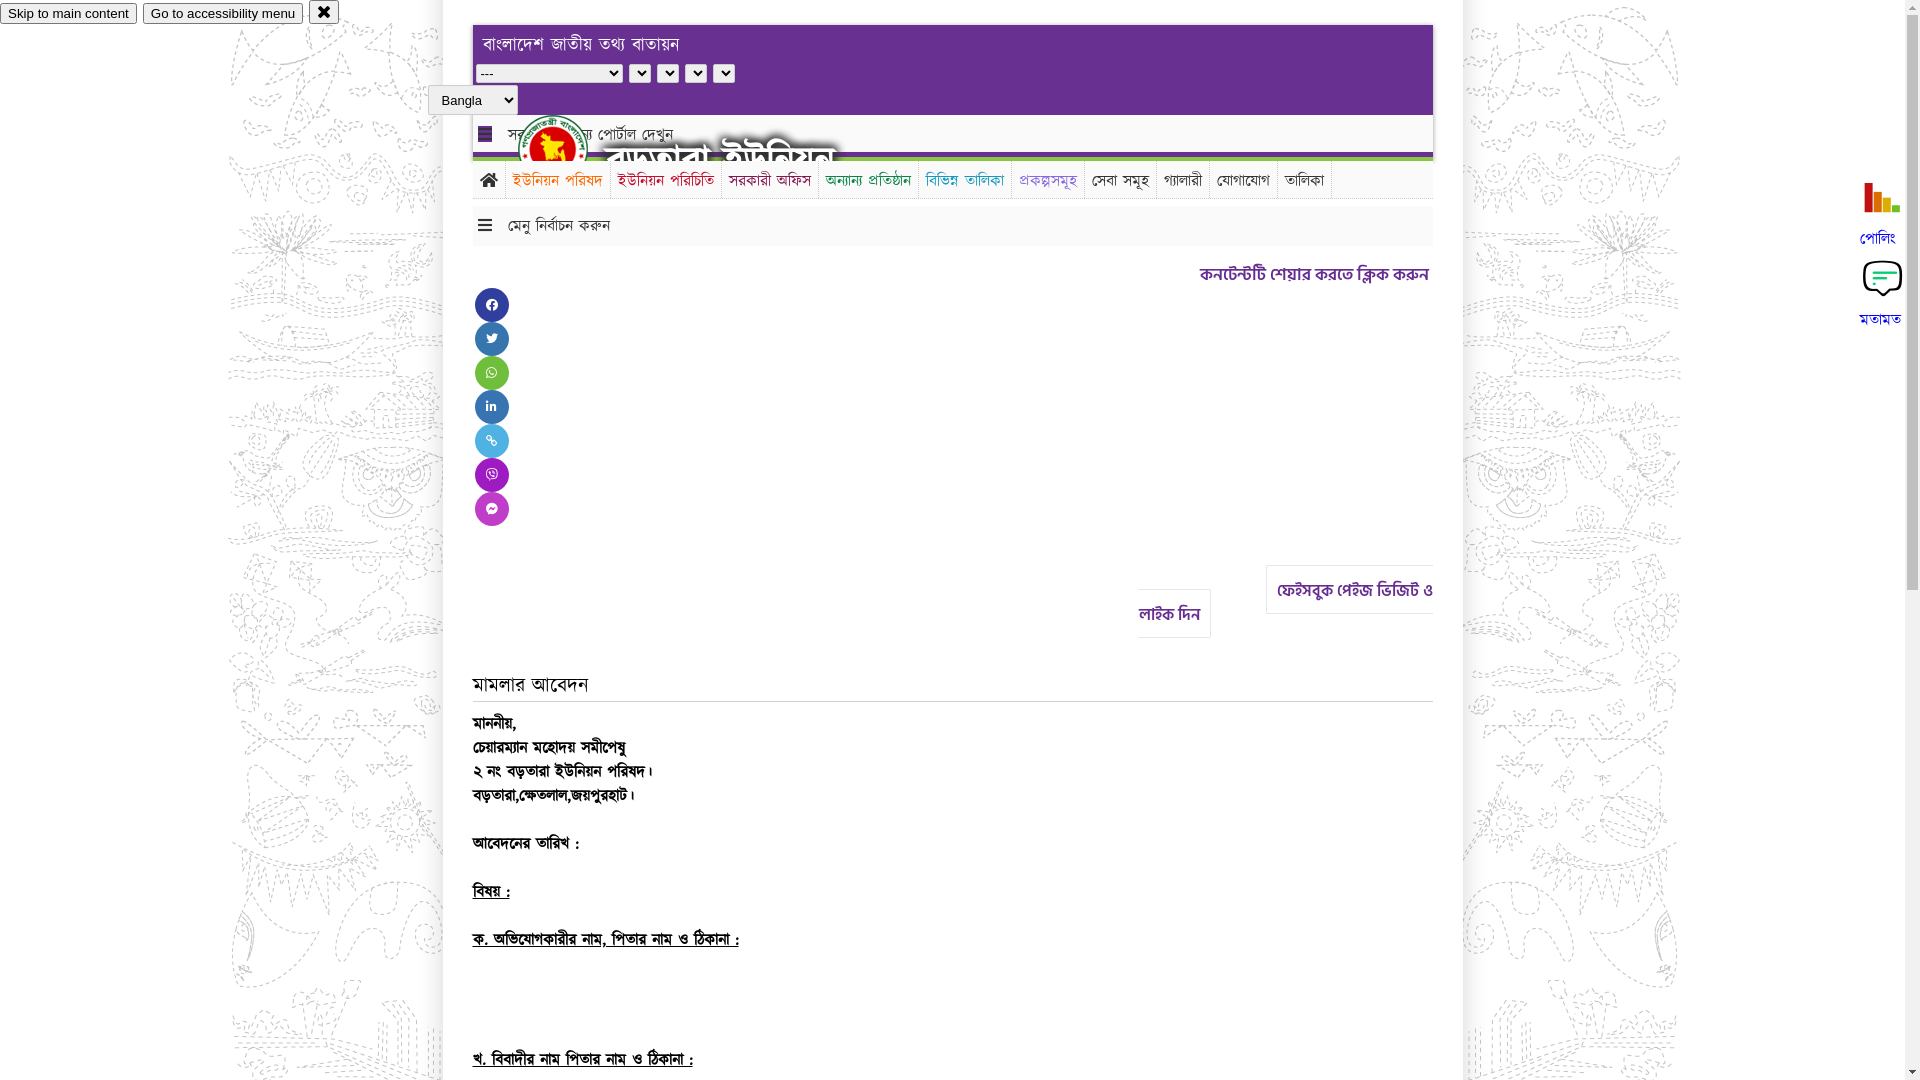 This screenshot has height=1080, width=1920. What do you see at coordinates (324, 12) in the screenshot?
I see `close` at bounding box center [324, 12].